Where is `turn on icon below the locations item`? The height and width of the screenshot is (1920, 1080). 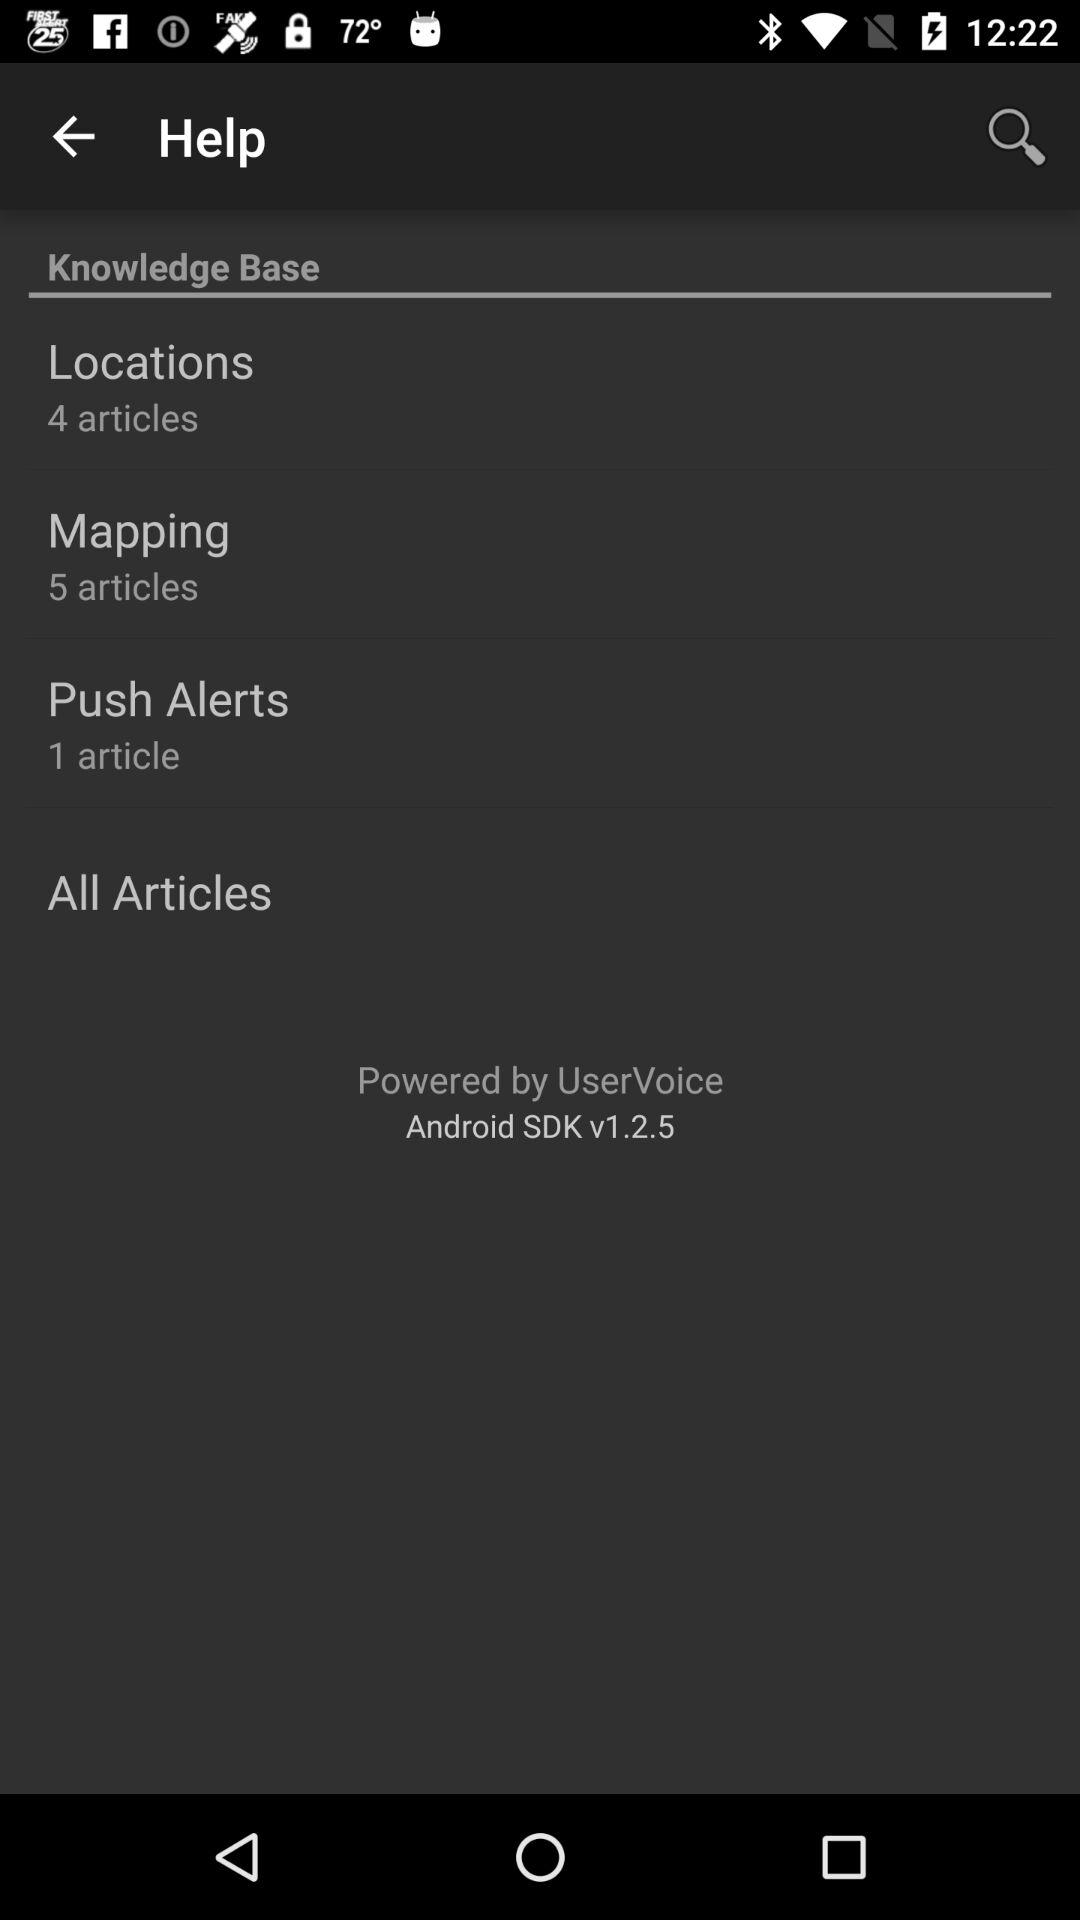
turn on icon below the locations item is located at coordinates (122, 416).